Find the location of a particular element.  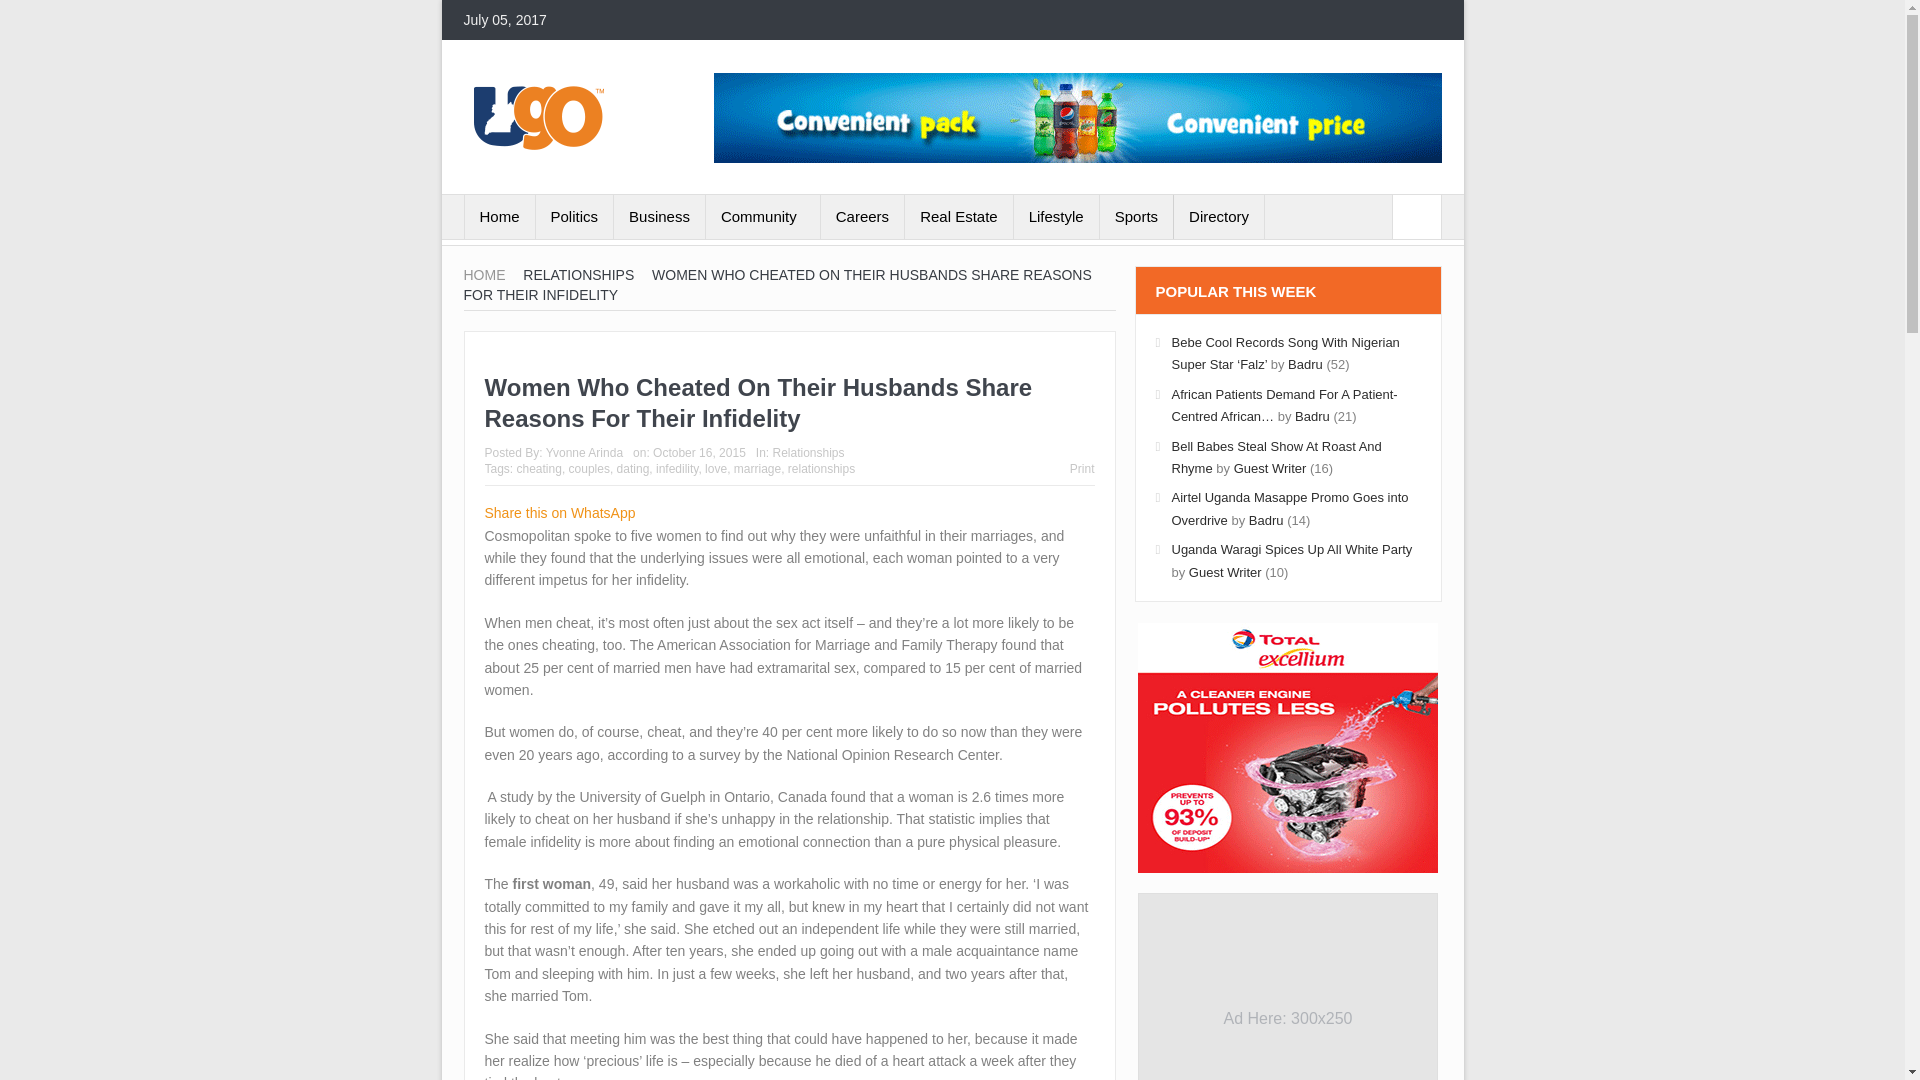

Careers is located at coordinates (862, 216).